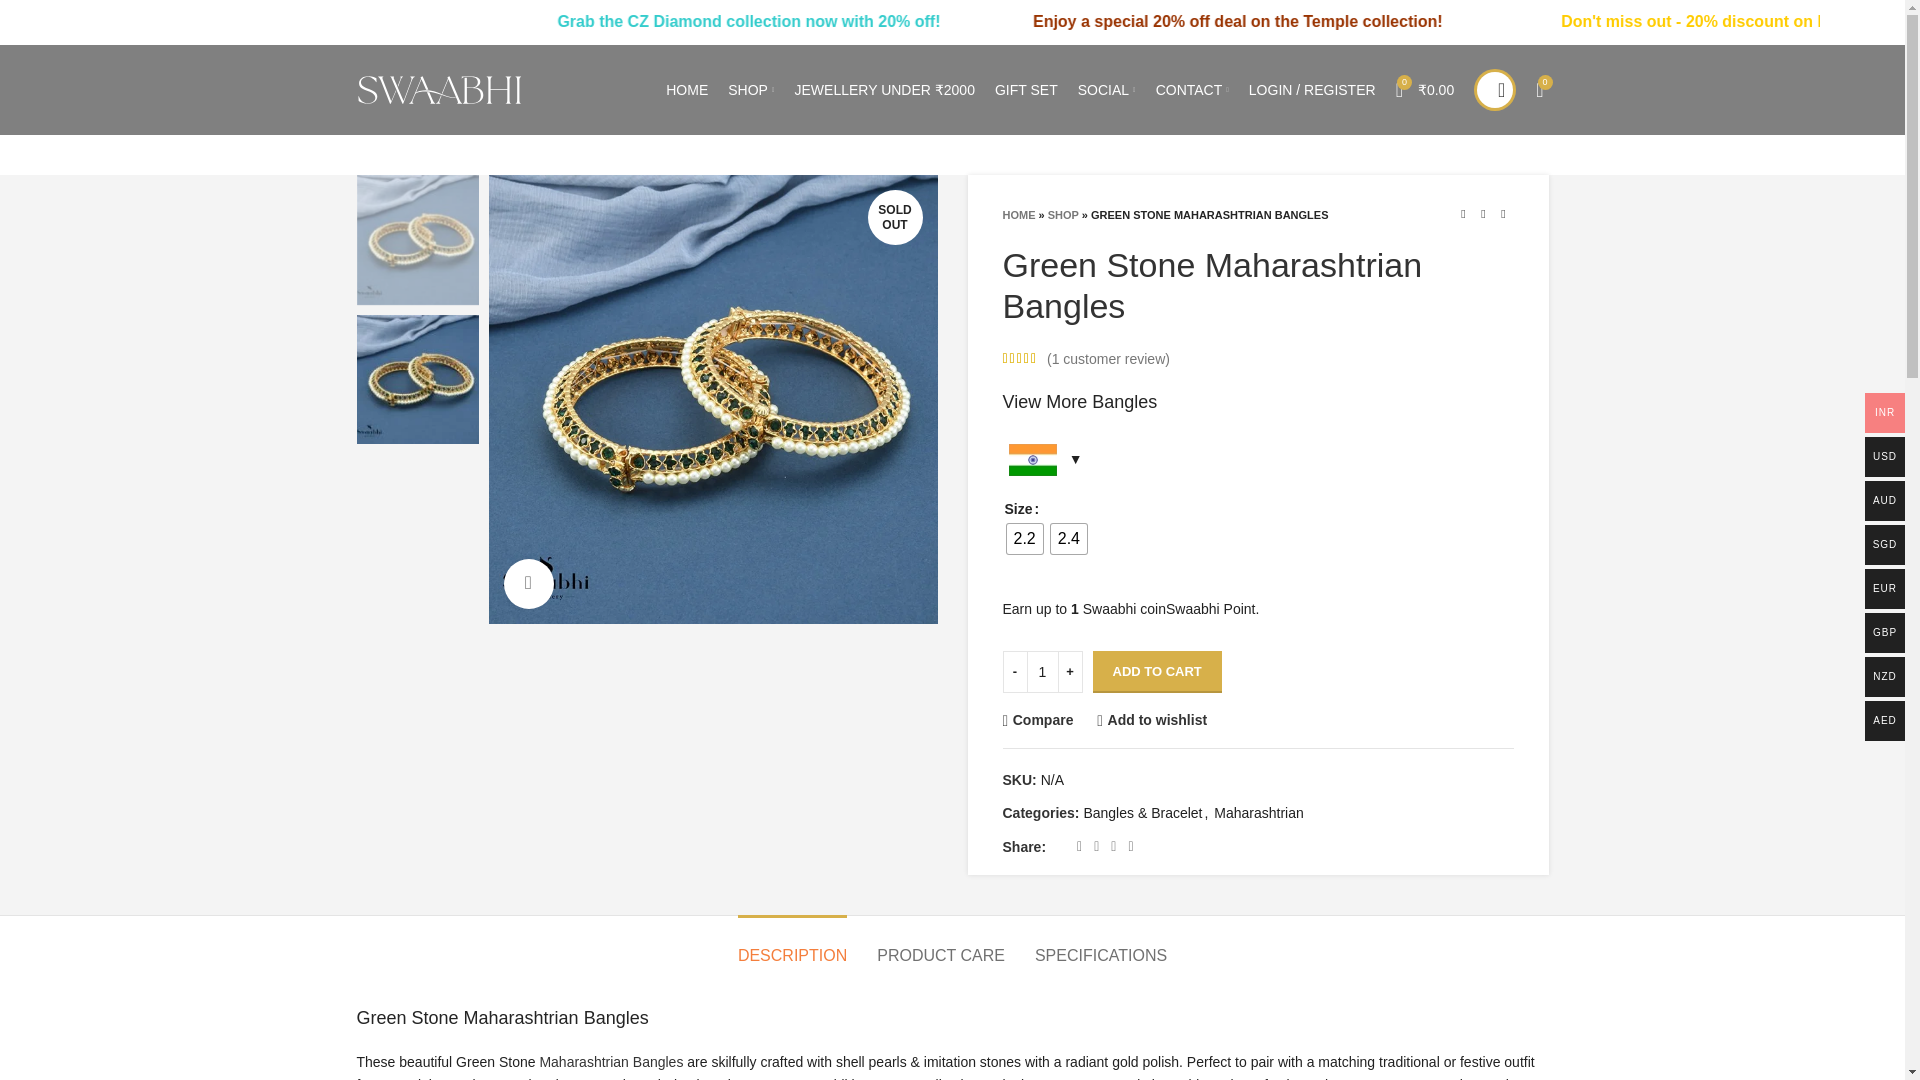  What do you see at coordinates (1595, 21) in the screenshot?
I see `Temple collection!` at bounding box center [1595, 21].